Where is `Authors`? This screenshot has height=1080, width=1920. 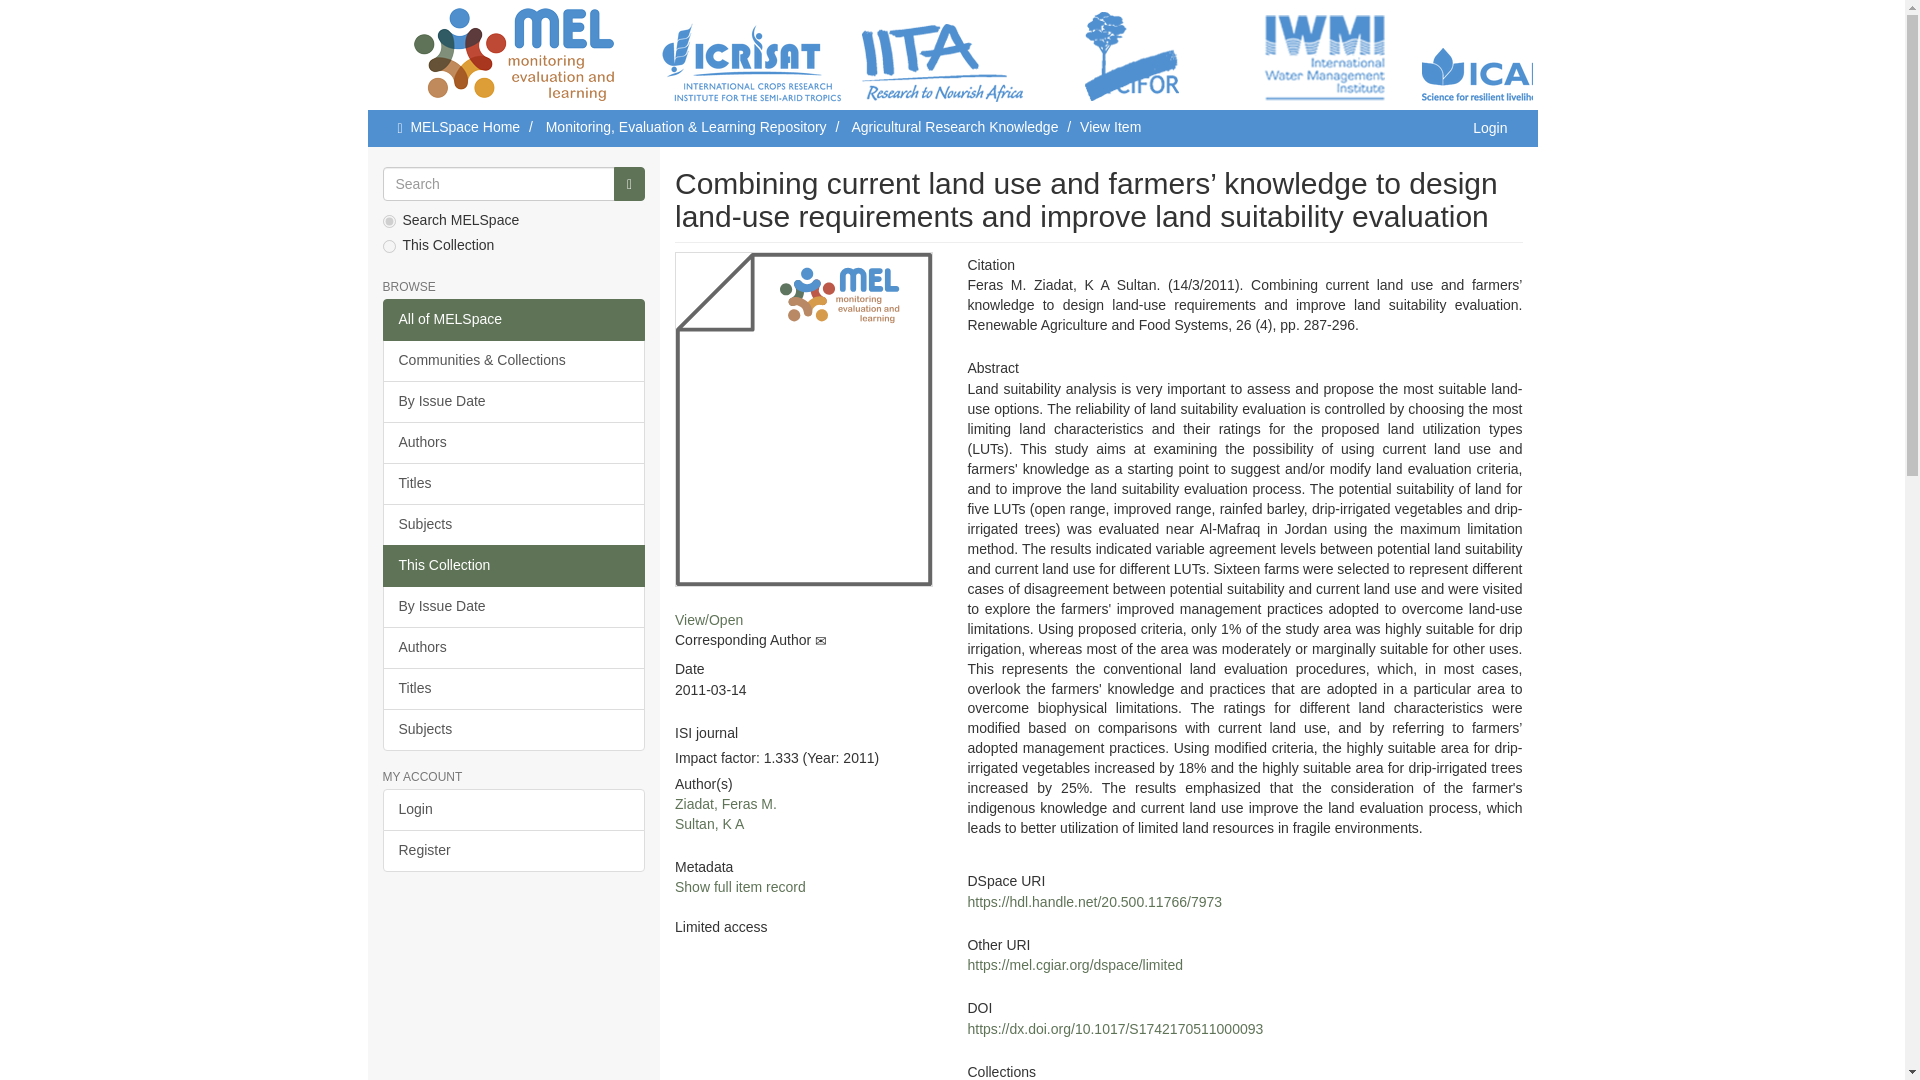
Authors is located at coordinates (514, 443).